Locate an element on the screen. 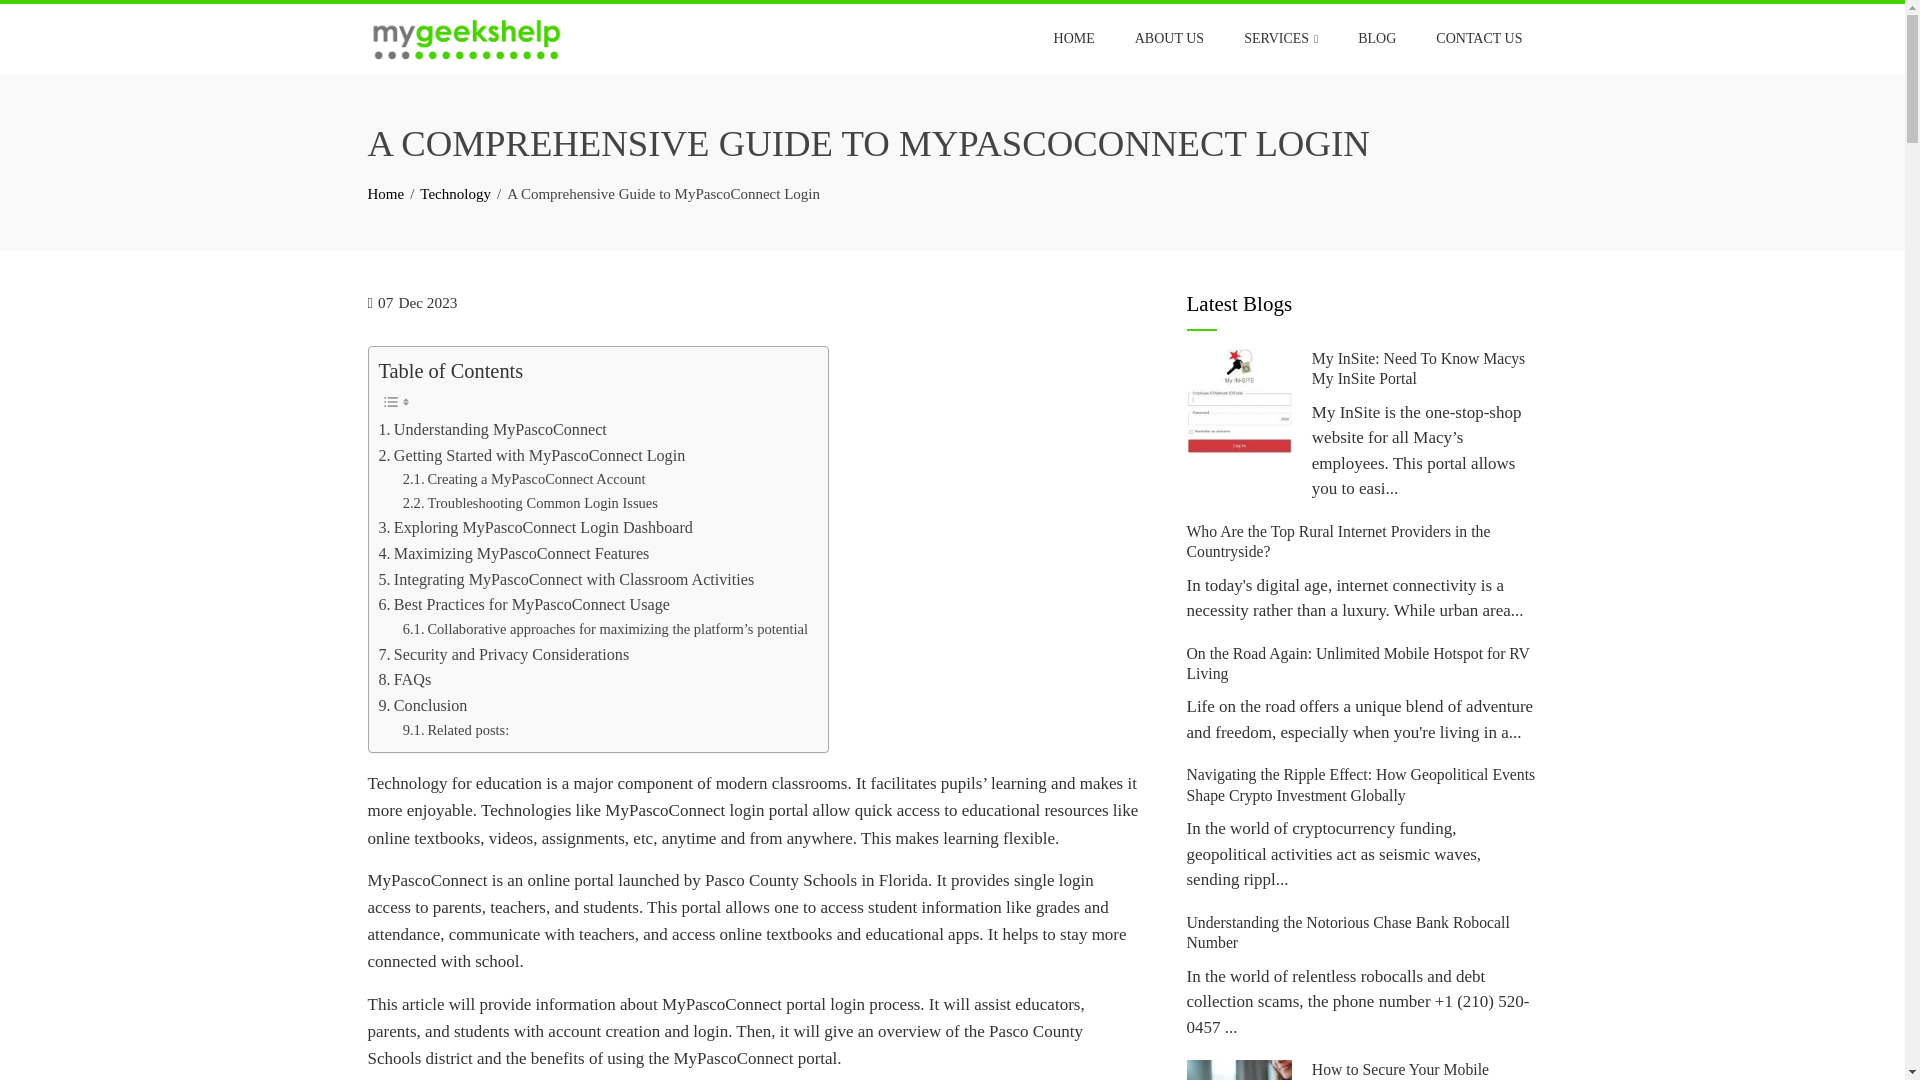 Image resolution: width=1920 pixels, height=1080 pixels. Maximizing MyPascoConnect Features is located at coordinates (513, 554).